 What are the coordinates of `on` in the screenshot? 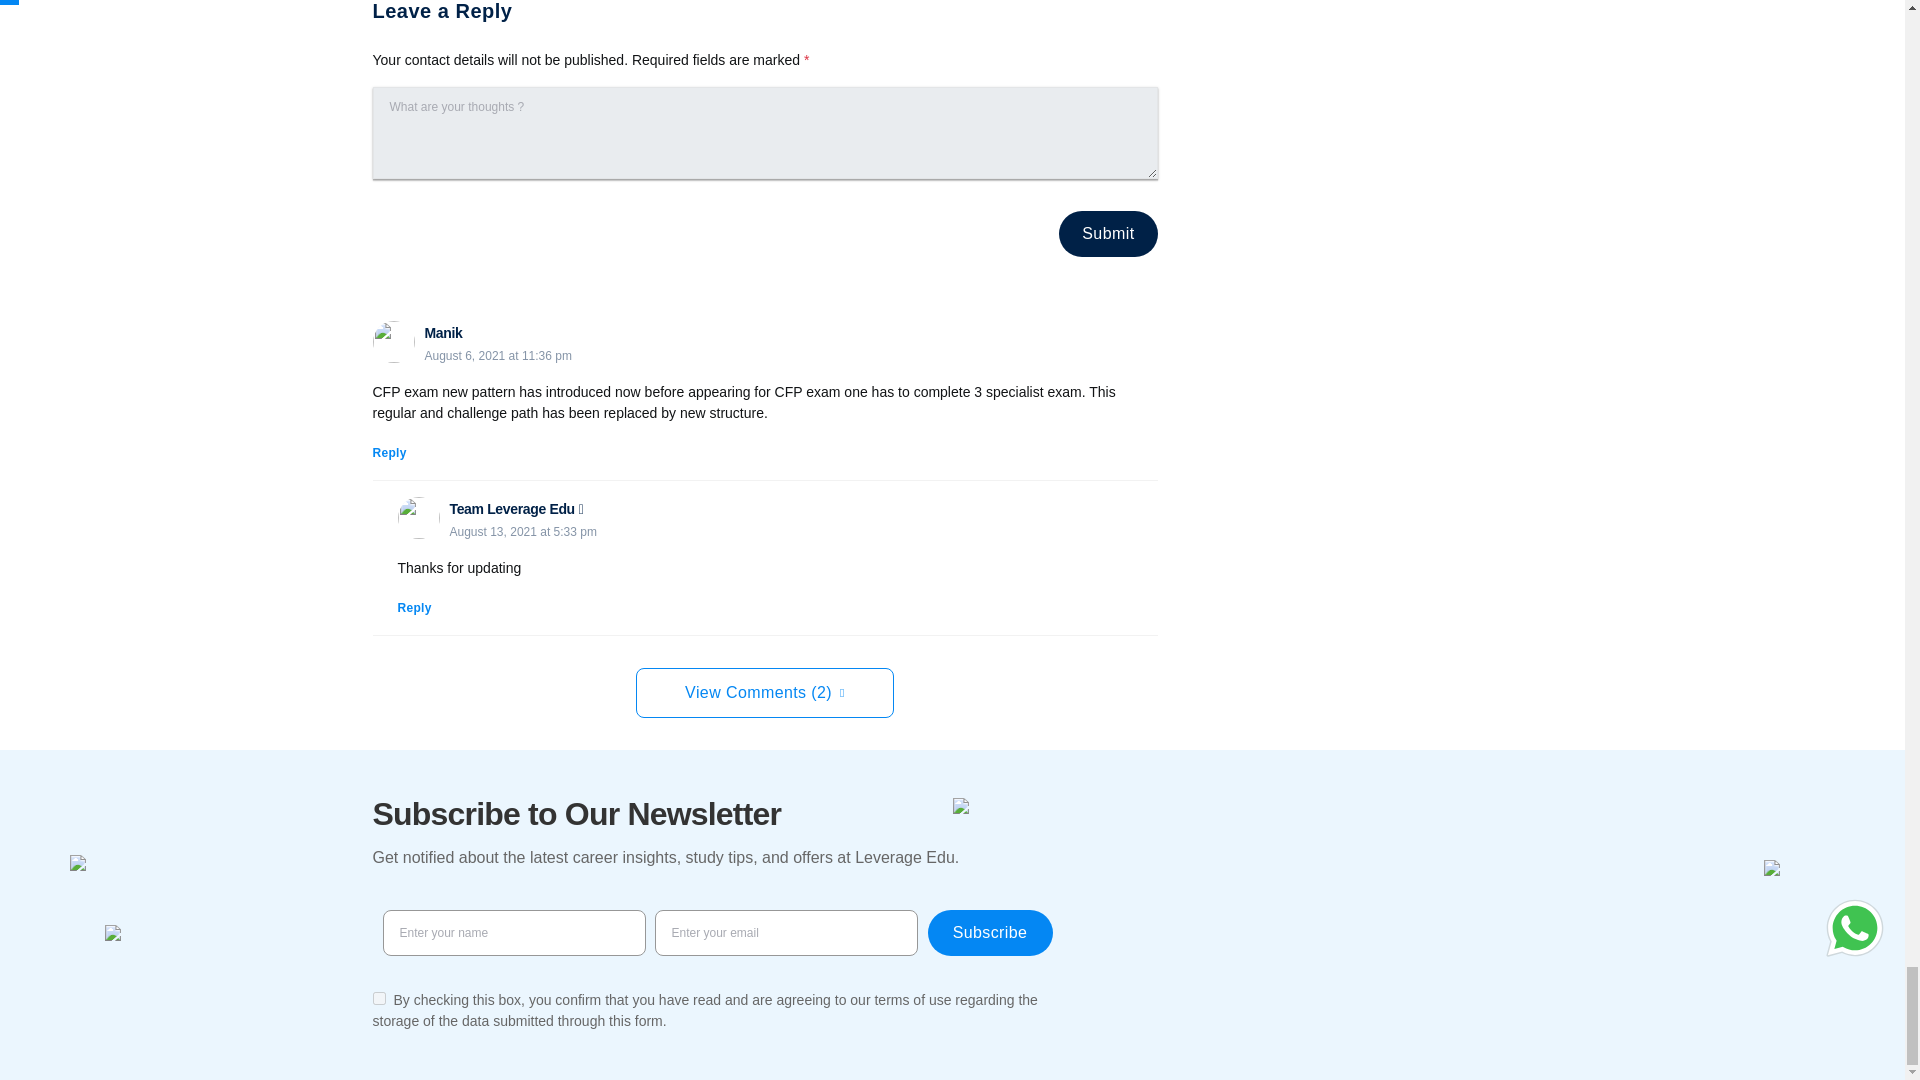 It's located at (378, 998).